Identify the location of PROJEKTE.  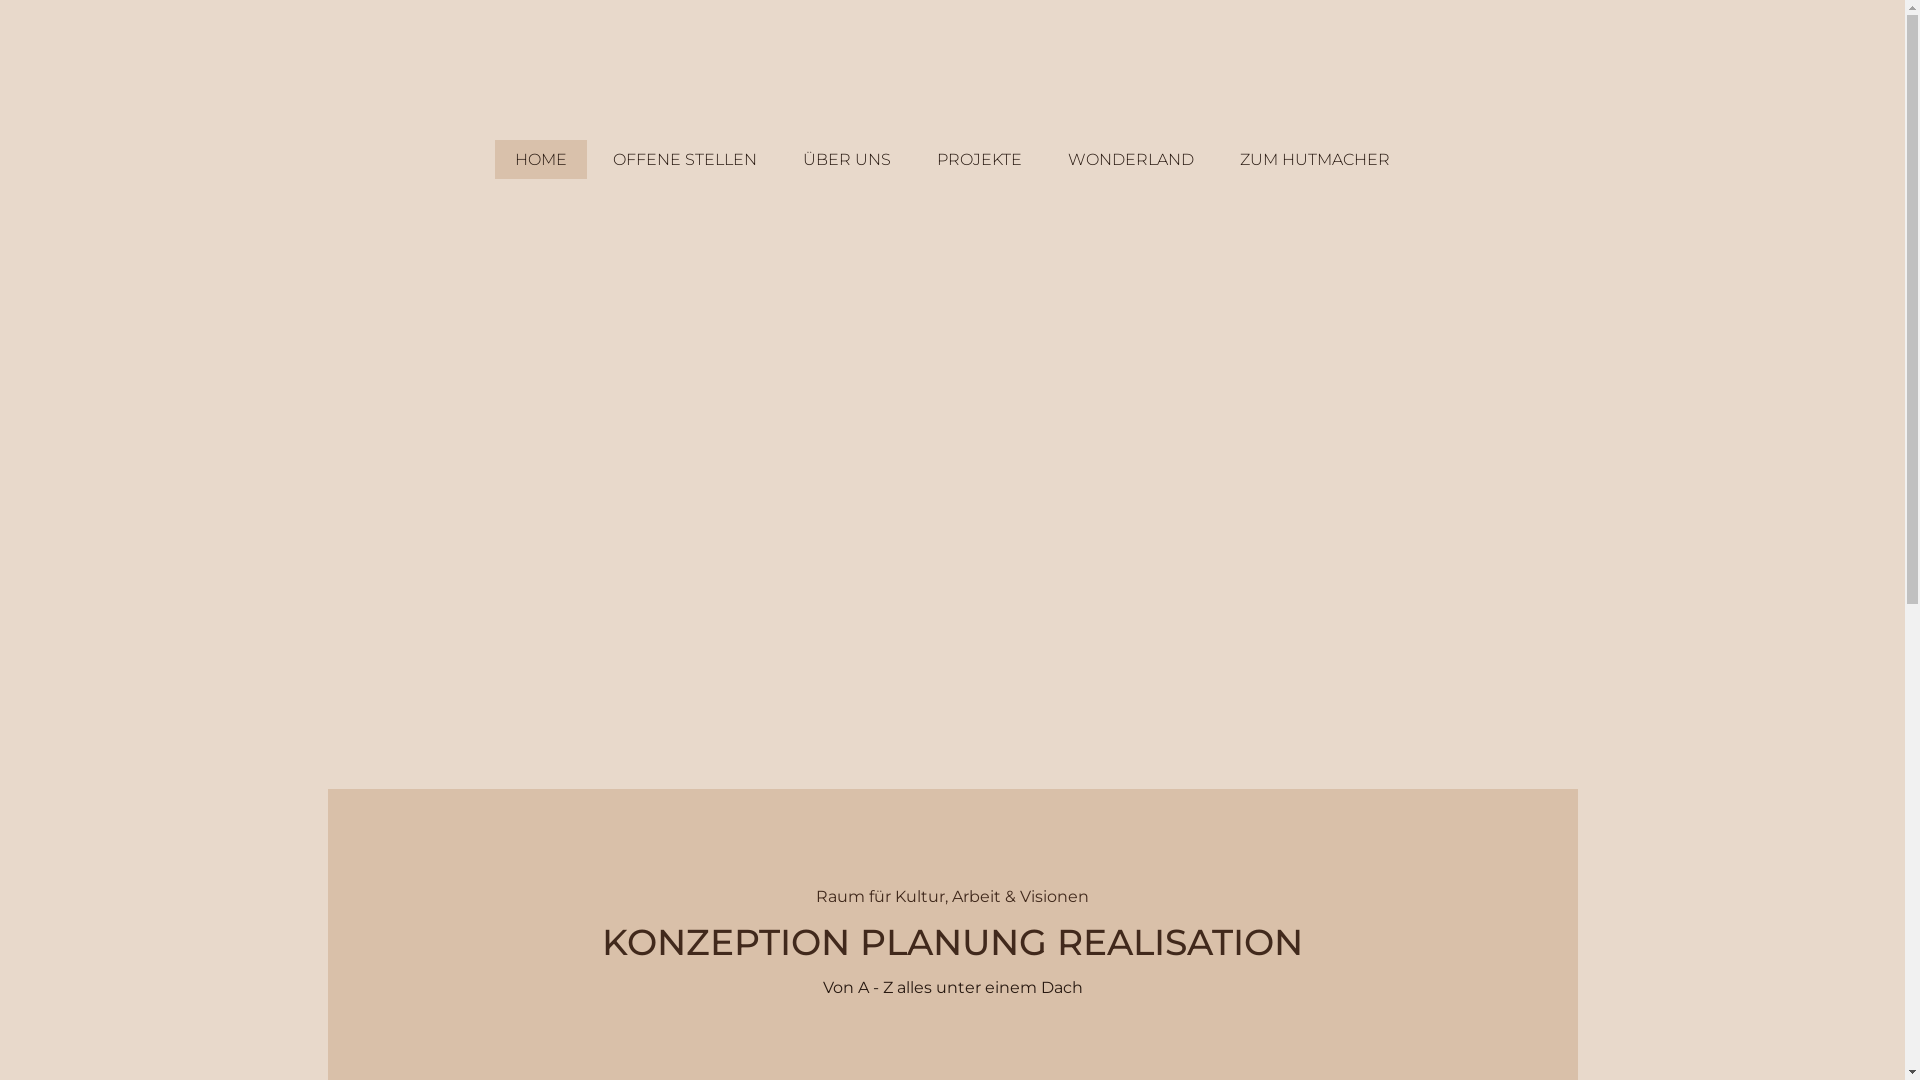
(980, 160).